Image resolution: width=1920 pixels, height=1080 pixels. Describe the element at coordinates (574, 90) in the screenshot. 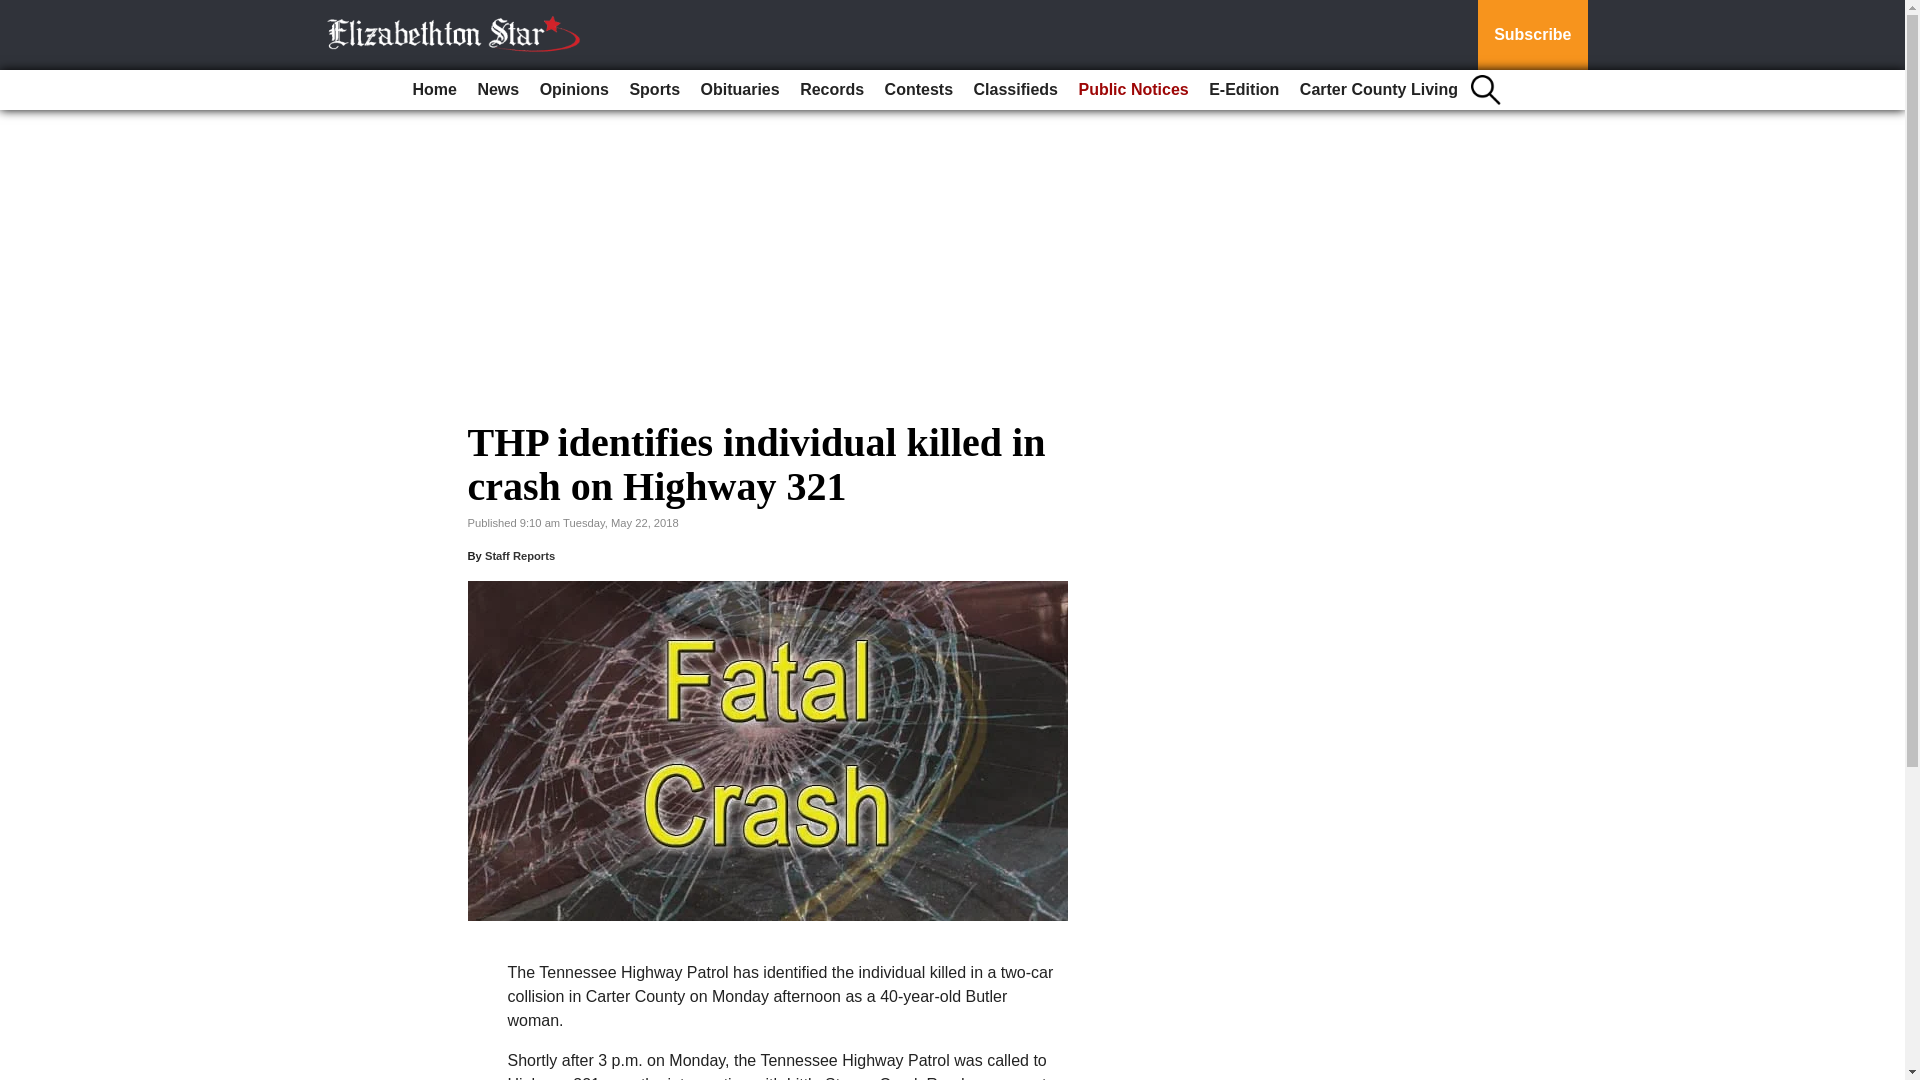

I see `Opinions` at that location.